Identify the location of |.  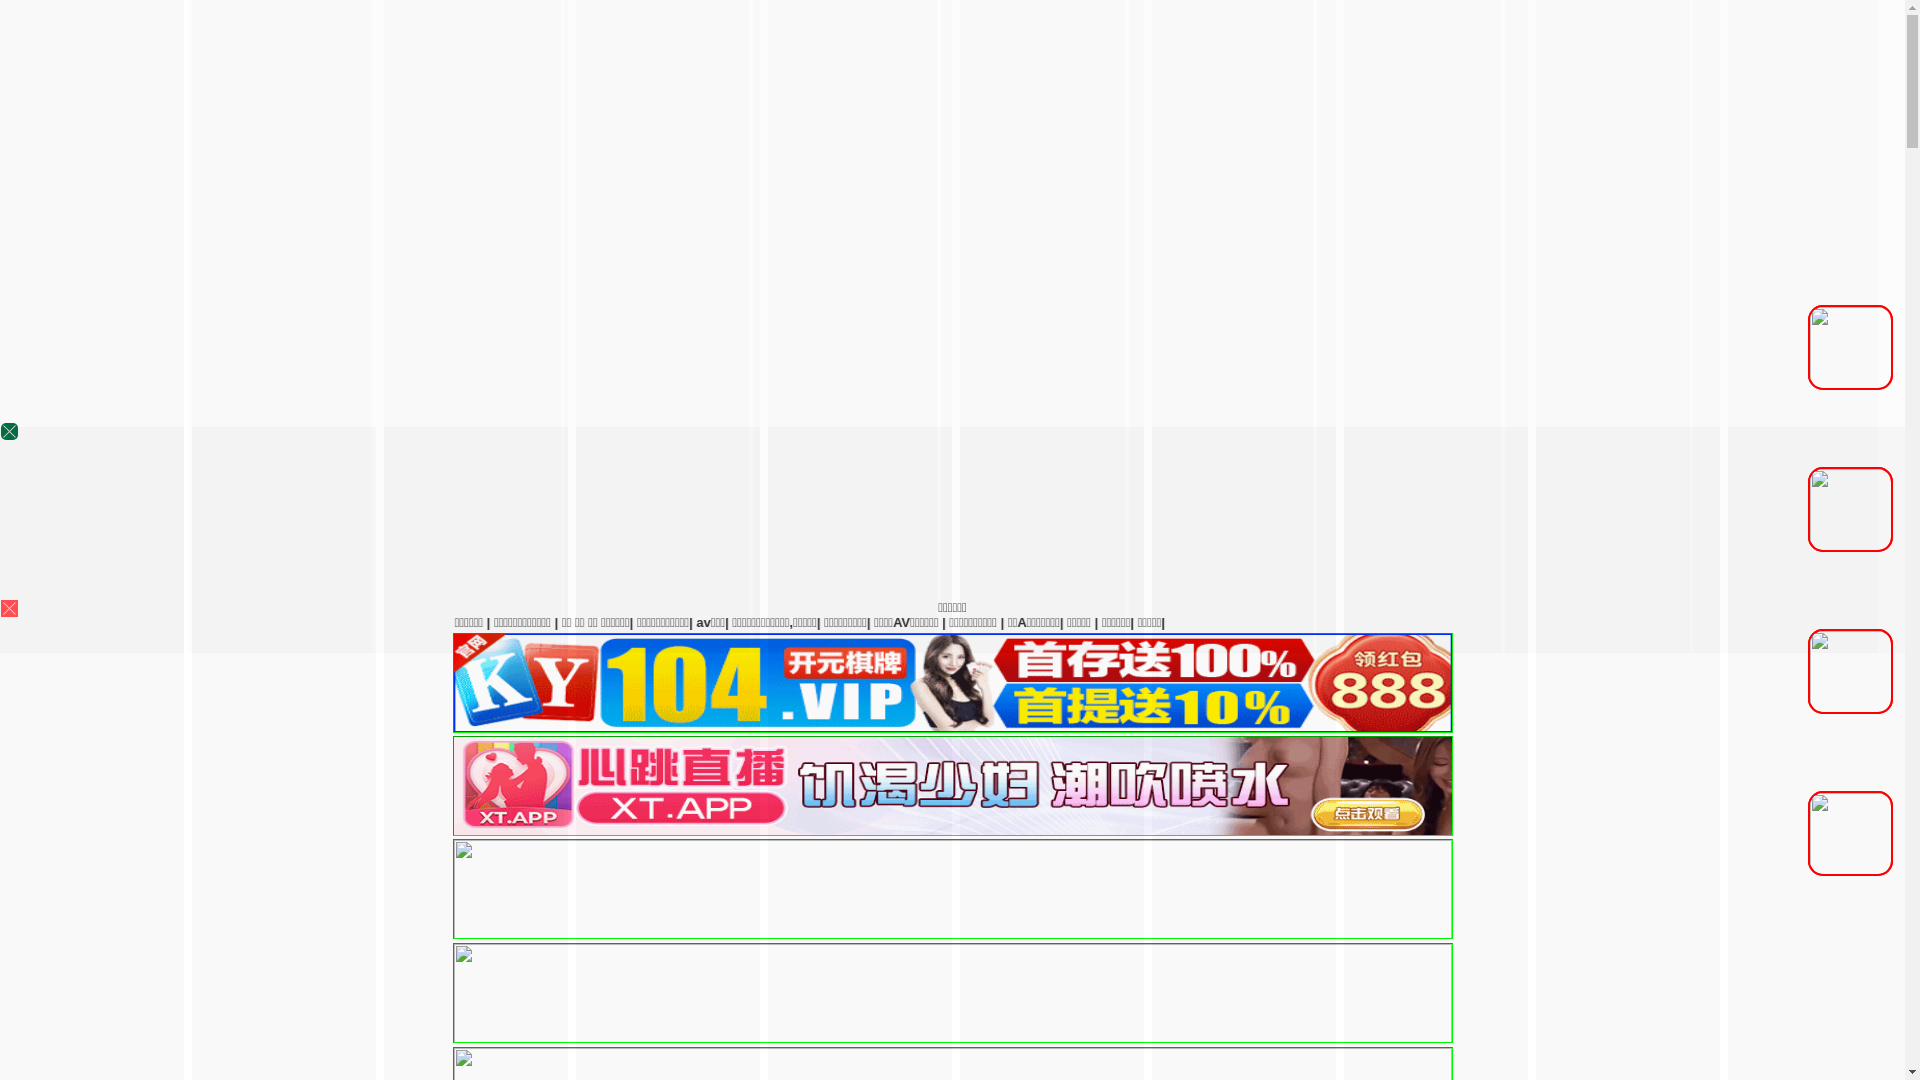
(1718, 622).